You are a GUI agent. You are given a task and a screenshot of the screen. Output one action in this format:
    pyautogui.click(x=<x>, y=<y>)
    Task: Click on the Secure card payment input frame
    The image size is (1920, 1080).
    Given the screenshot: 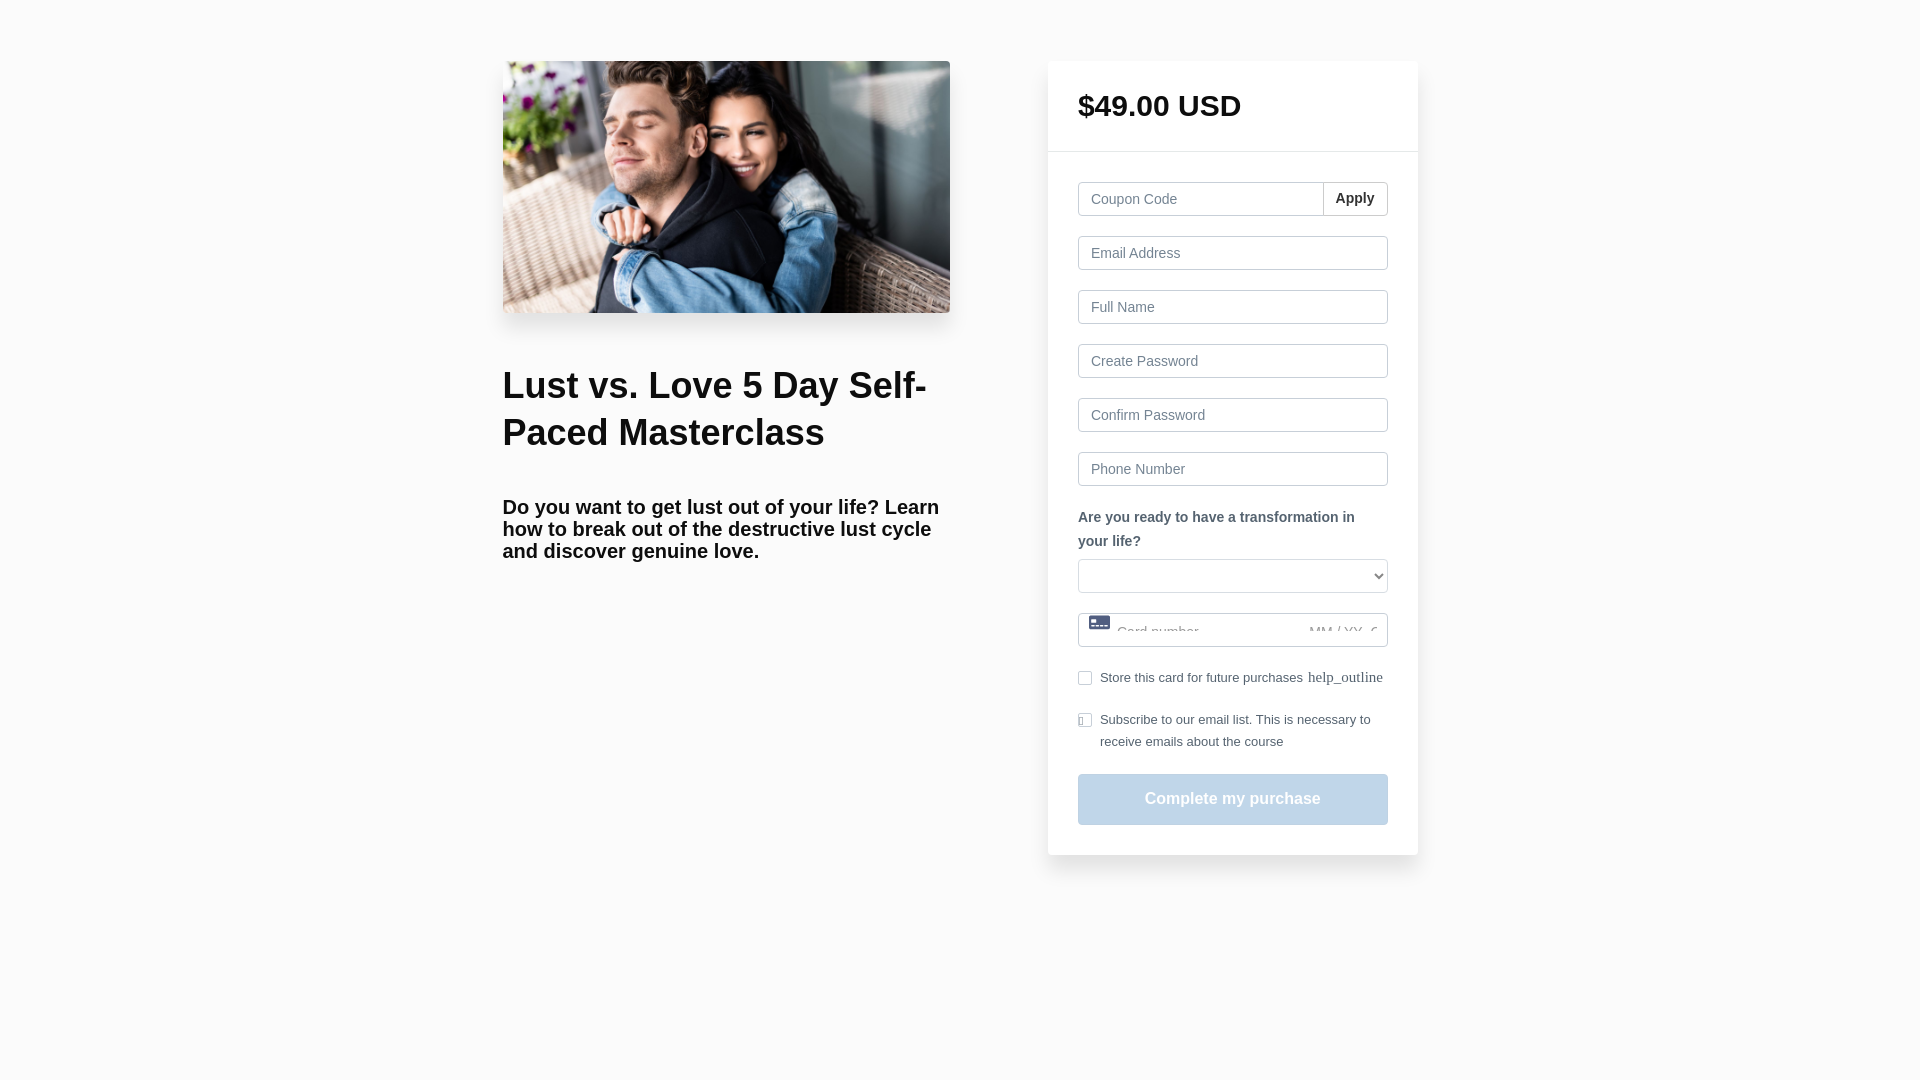 What is the action you would take?
    pyautogui.click(x=1232, y=632)
    